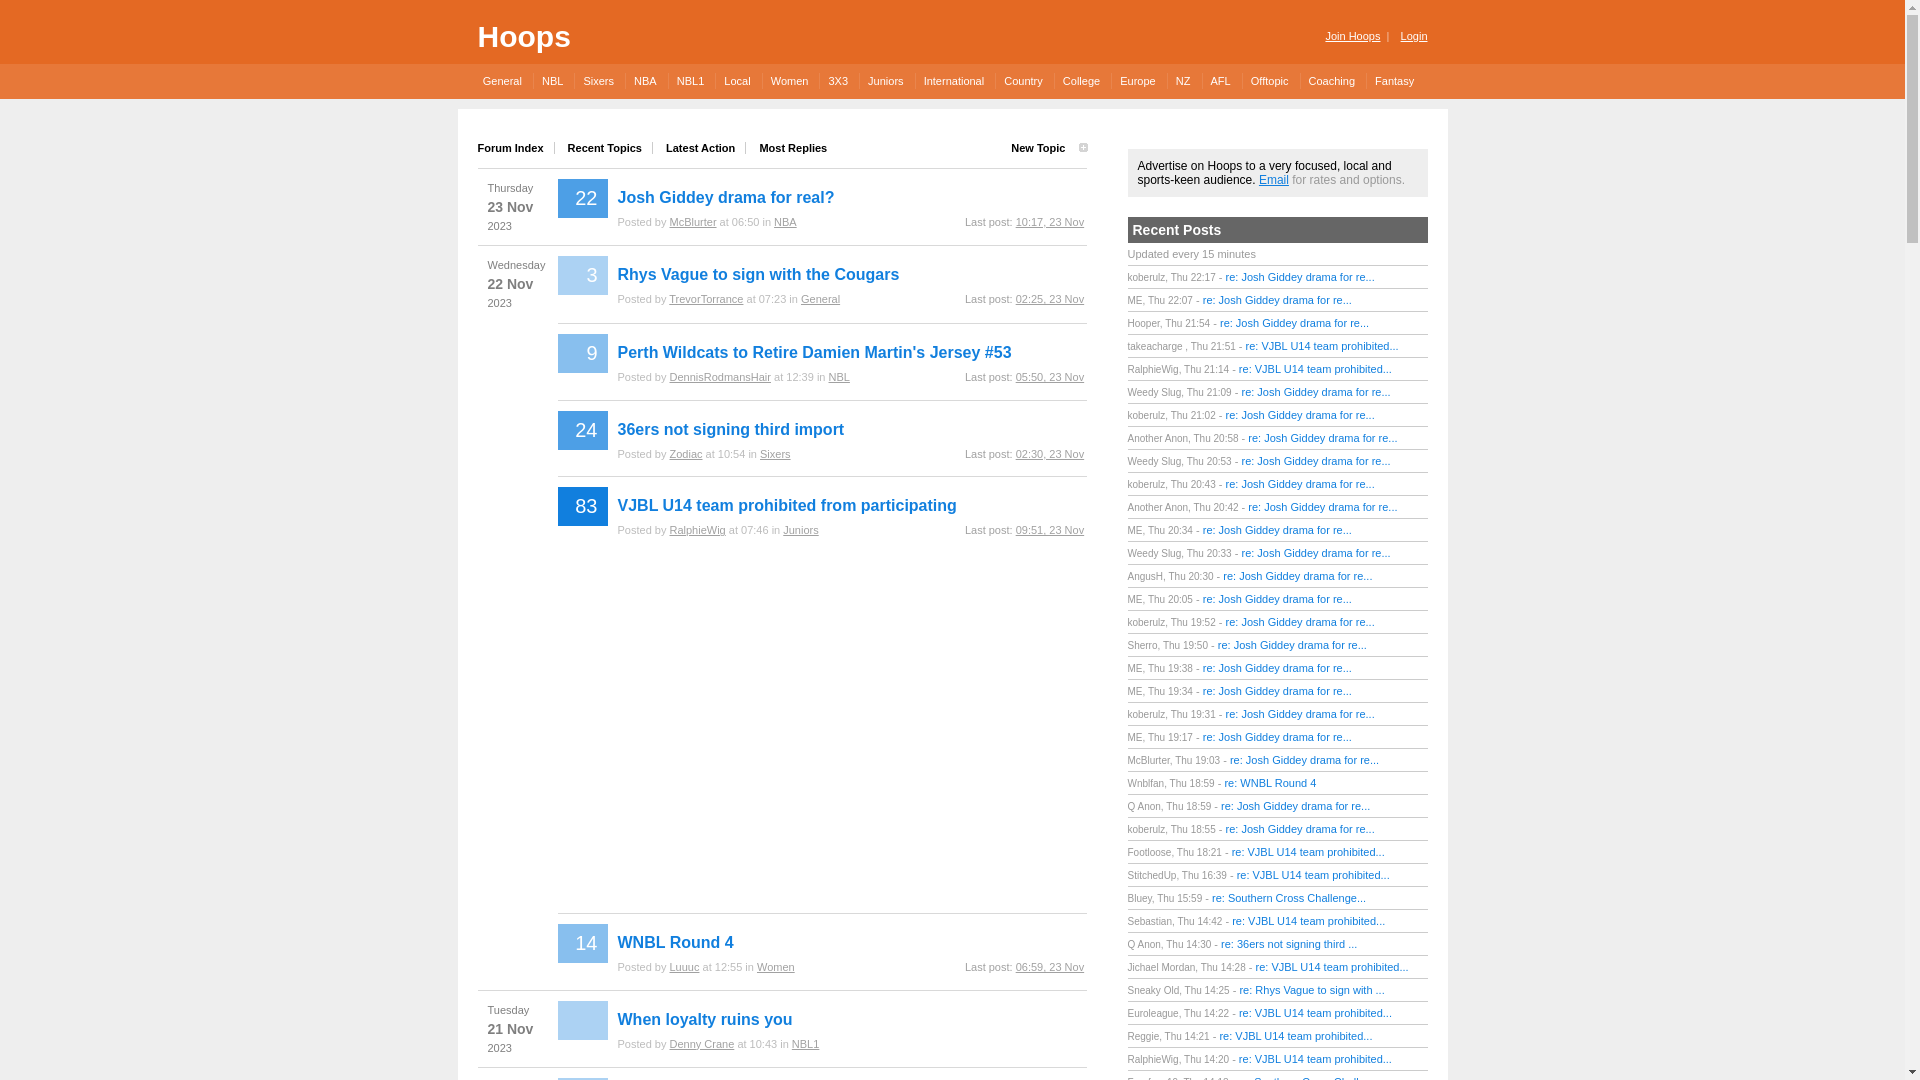 This screenshot has width=1920, height=1080. I want to click on 05:50, 23 Nov, so click(1050, 377).